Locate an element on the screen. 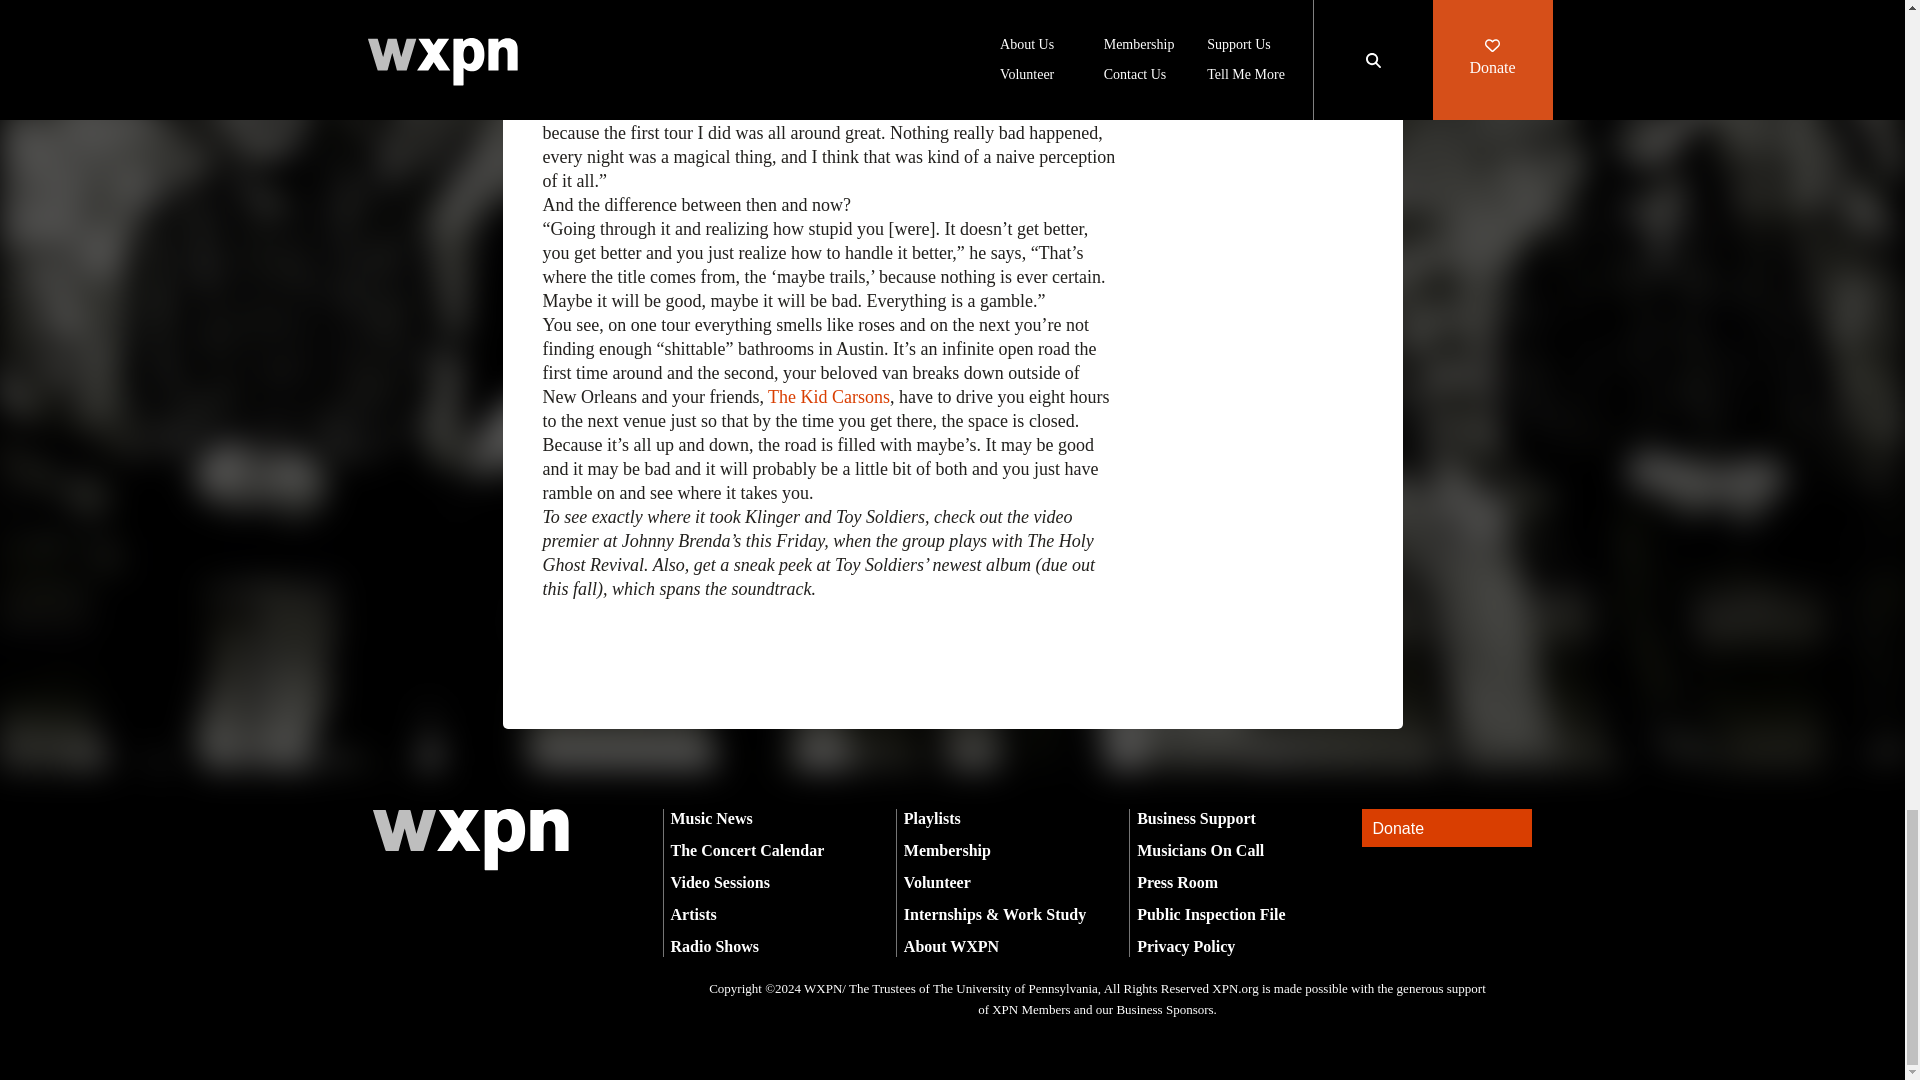 Image resolution: width=1920 pixels, height=1080 pixels. Privacy Policy is located at coordinates (1185, 946).